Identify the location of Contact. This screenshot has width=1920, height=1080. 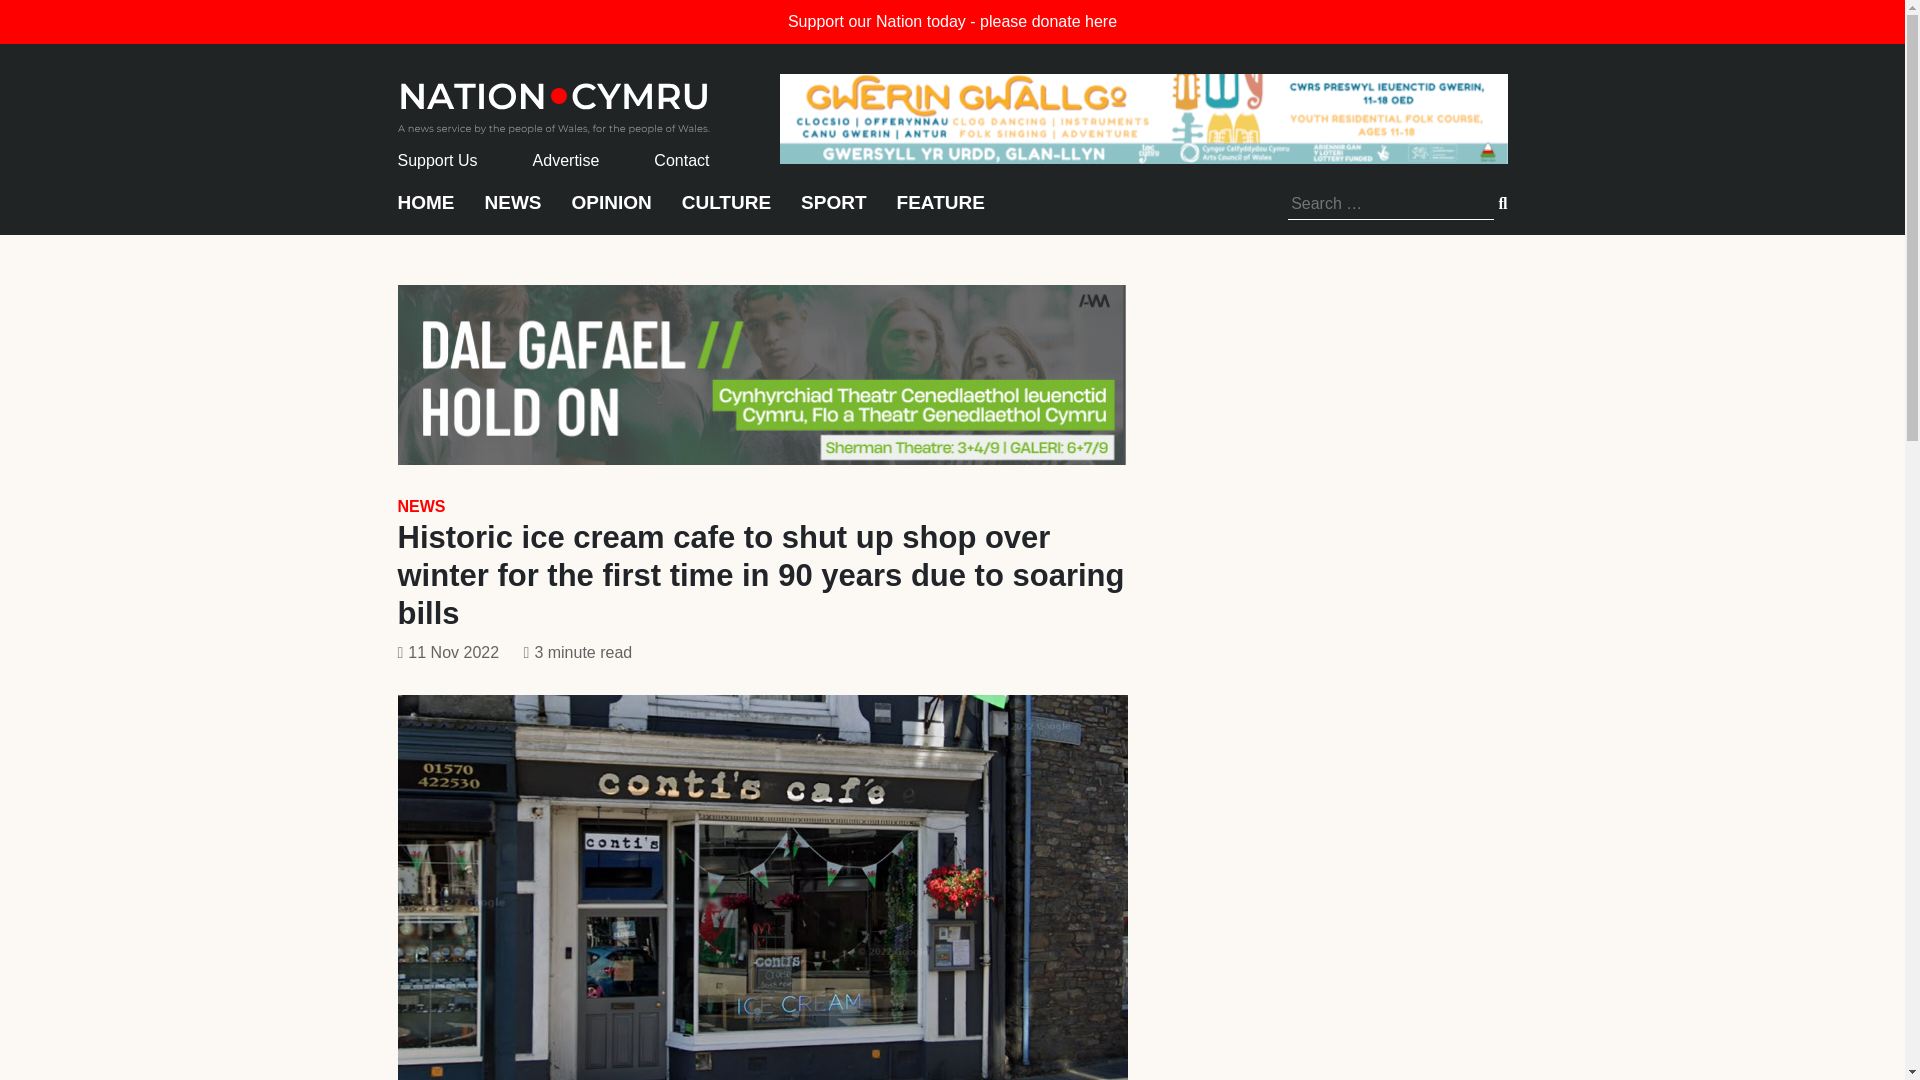
(681, 160).